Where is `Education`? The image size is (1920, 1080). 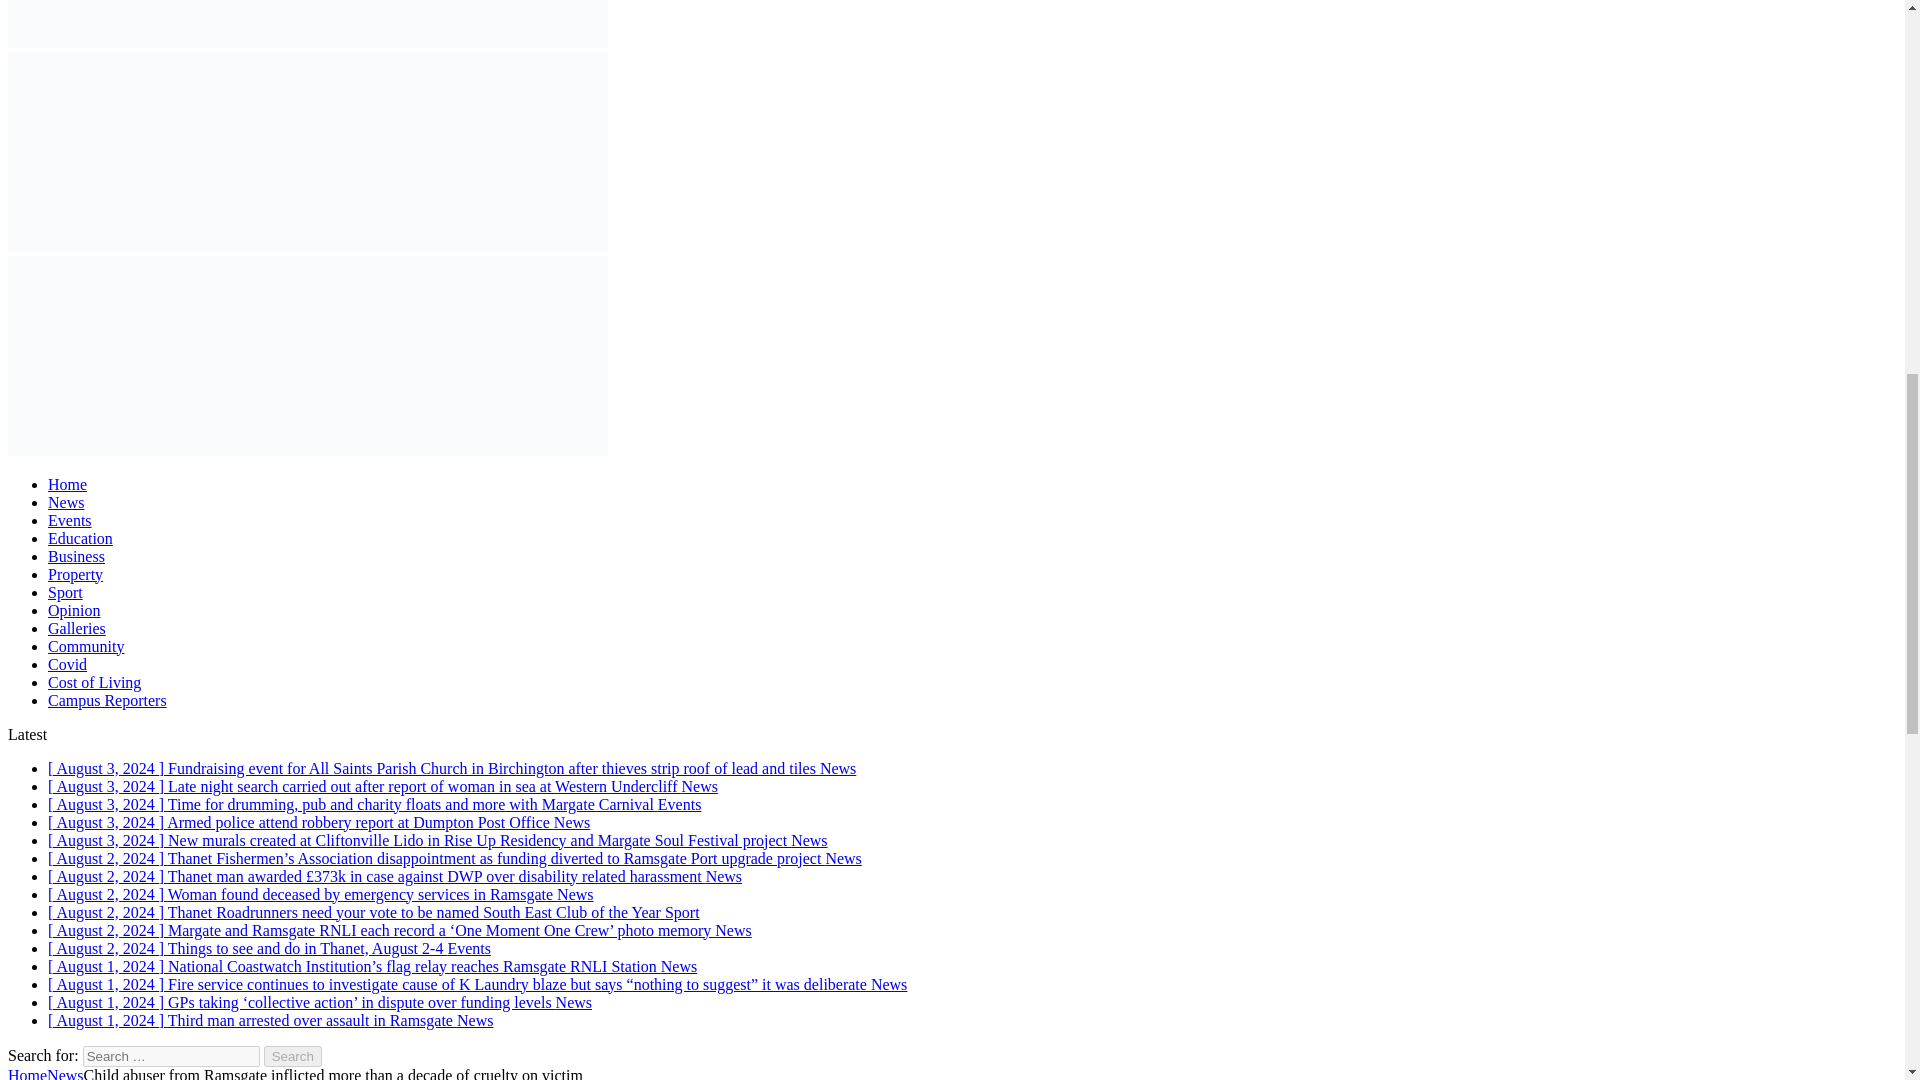 Education is located at coordinates (80, 538).